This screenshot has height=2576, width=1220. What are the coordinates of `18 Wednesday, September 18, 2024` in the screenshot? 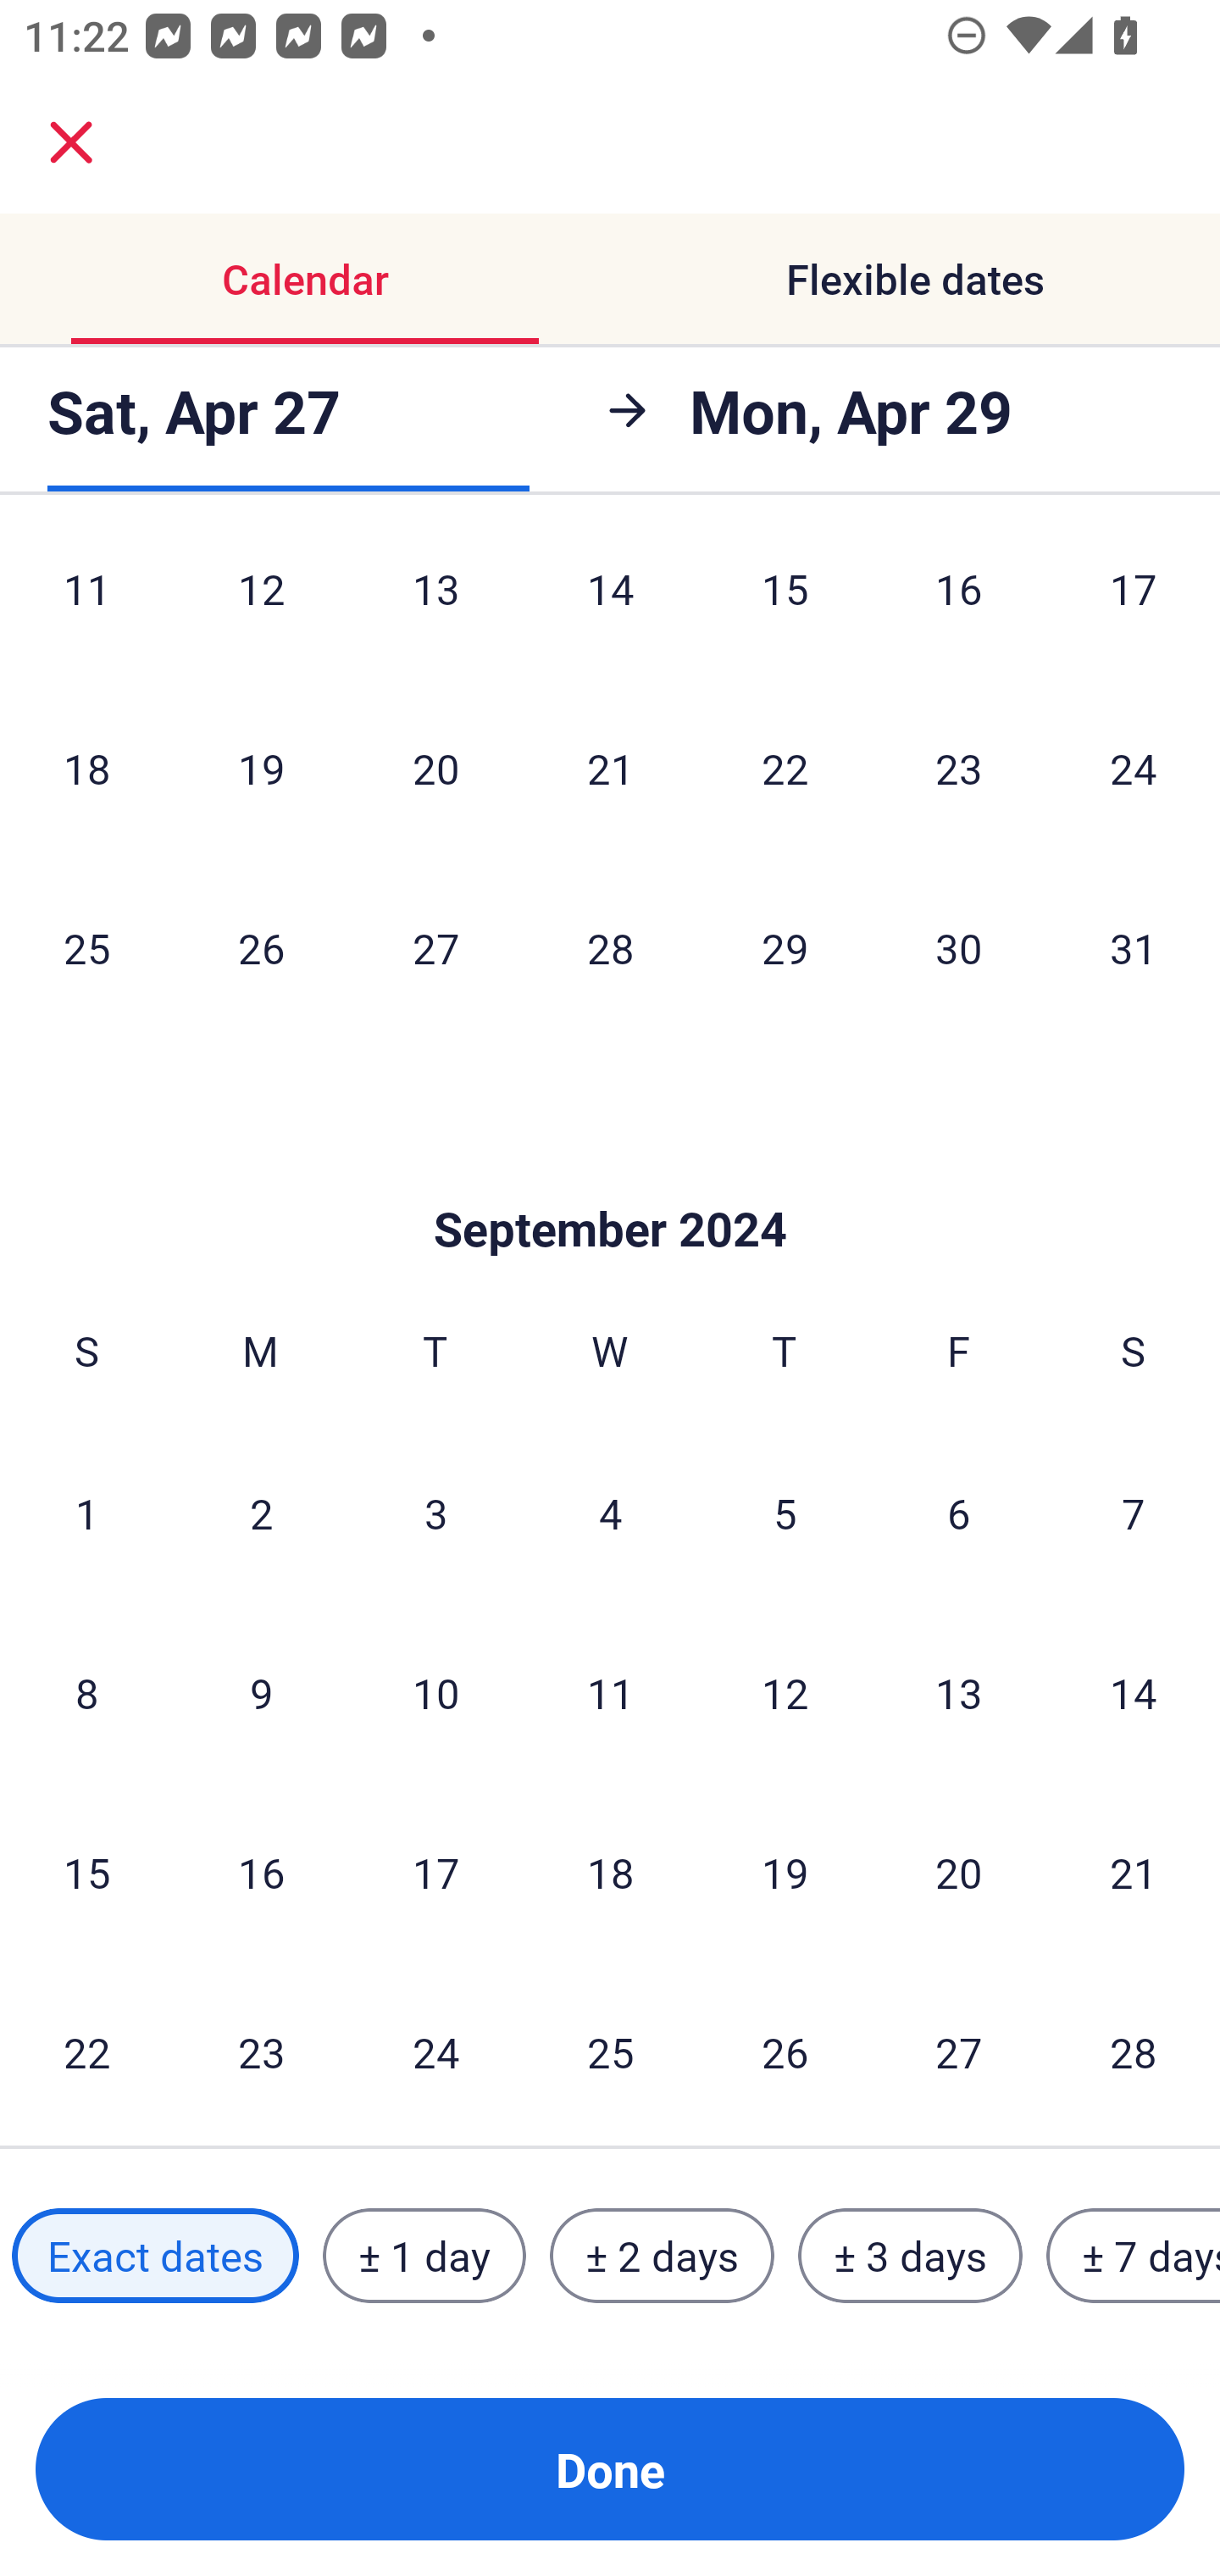 It's located at (610, 1873).